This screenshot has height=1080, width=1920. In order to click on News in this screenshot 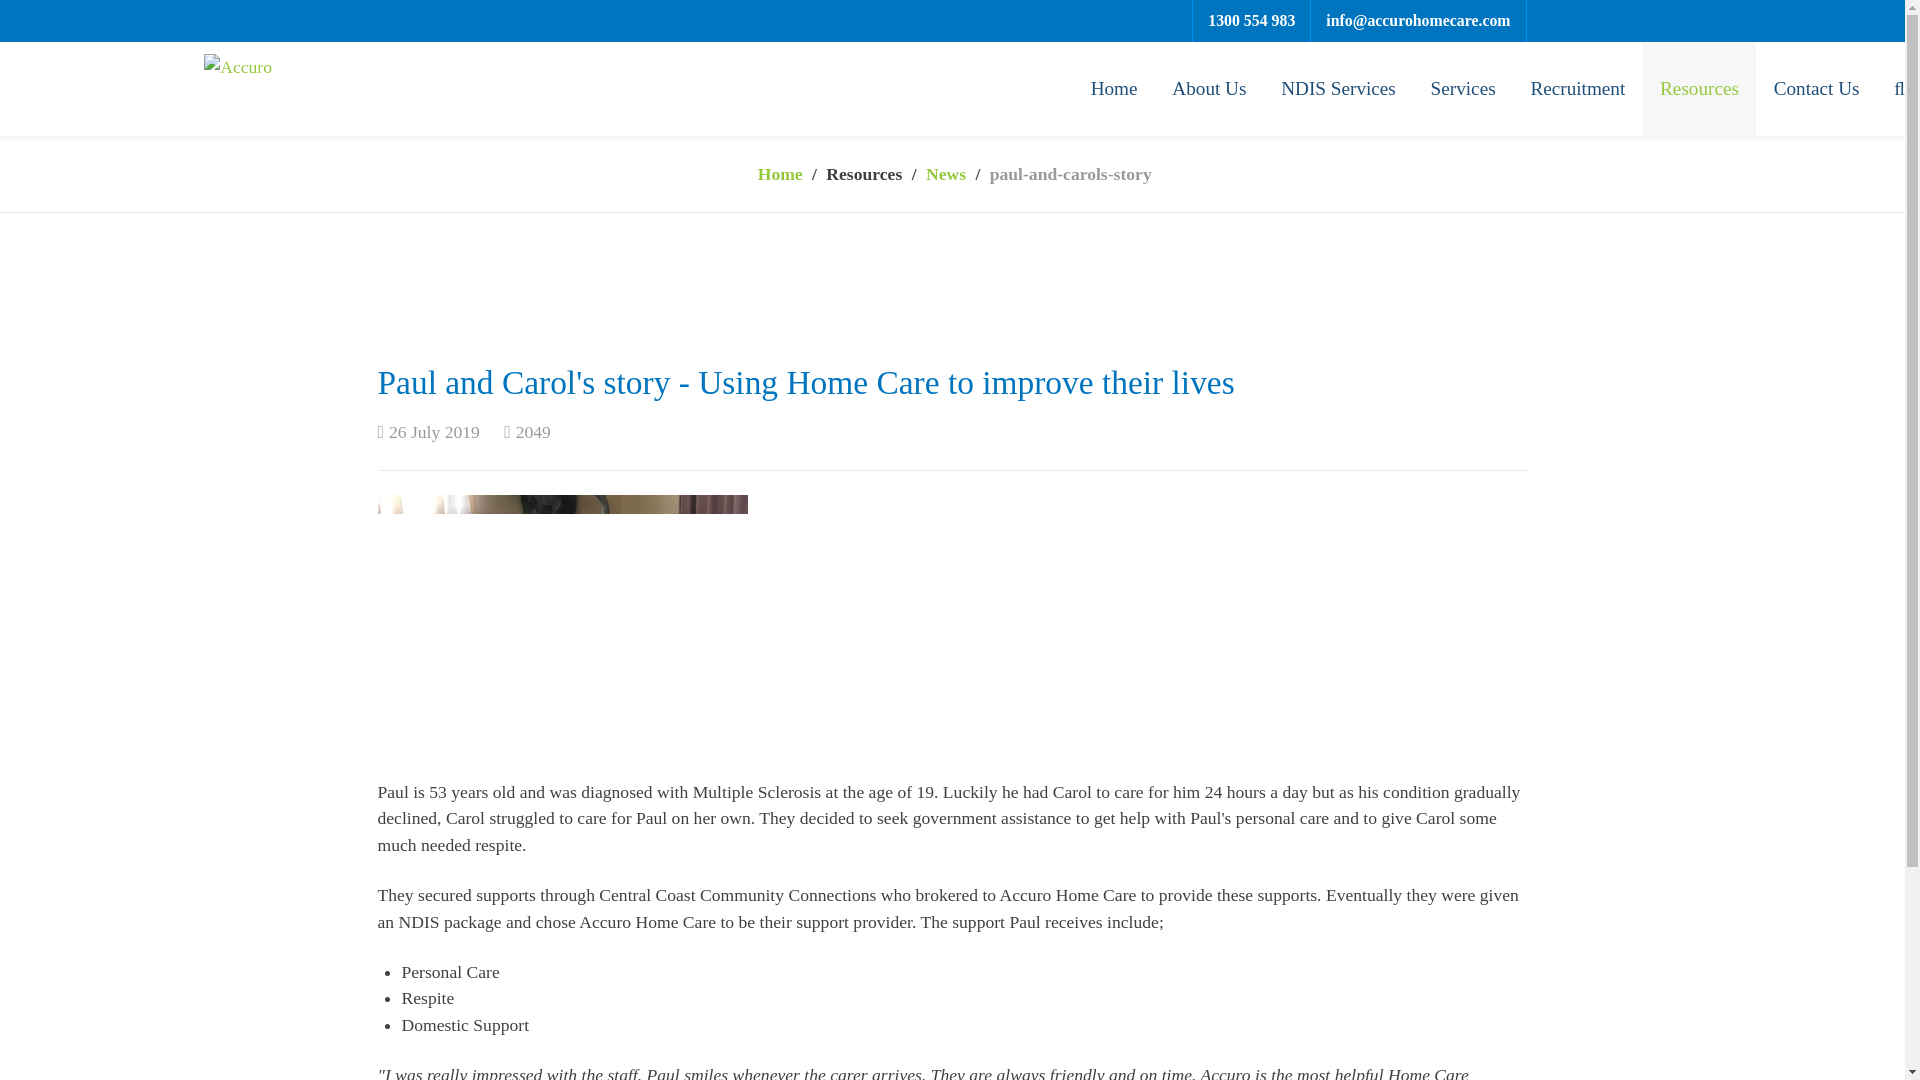, I will do `click(945, 174)`.